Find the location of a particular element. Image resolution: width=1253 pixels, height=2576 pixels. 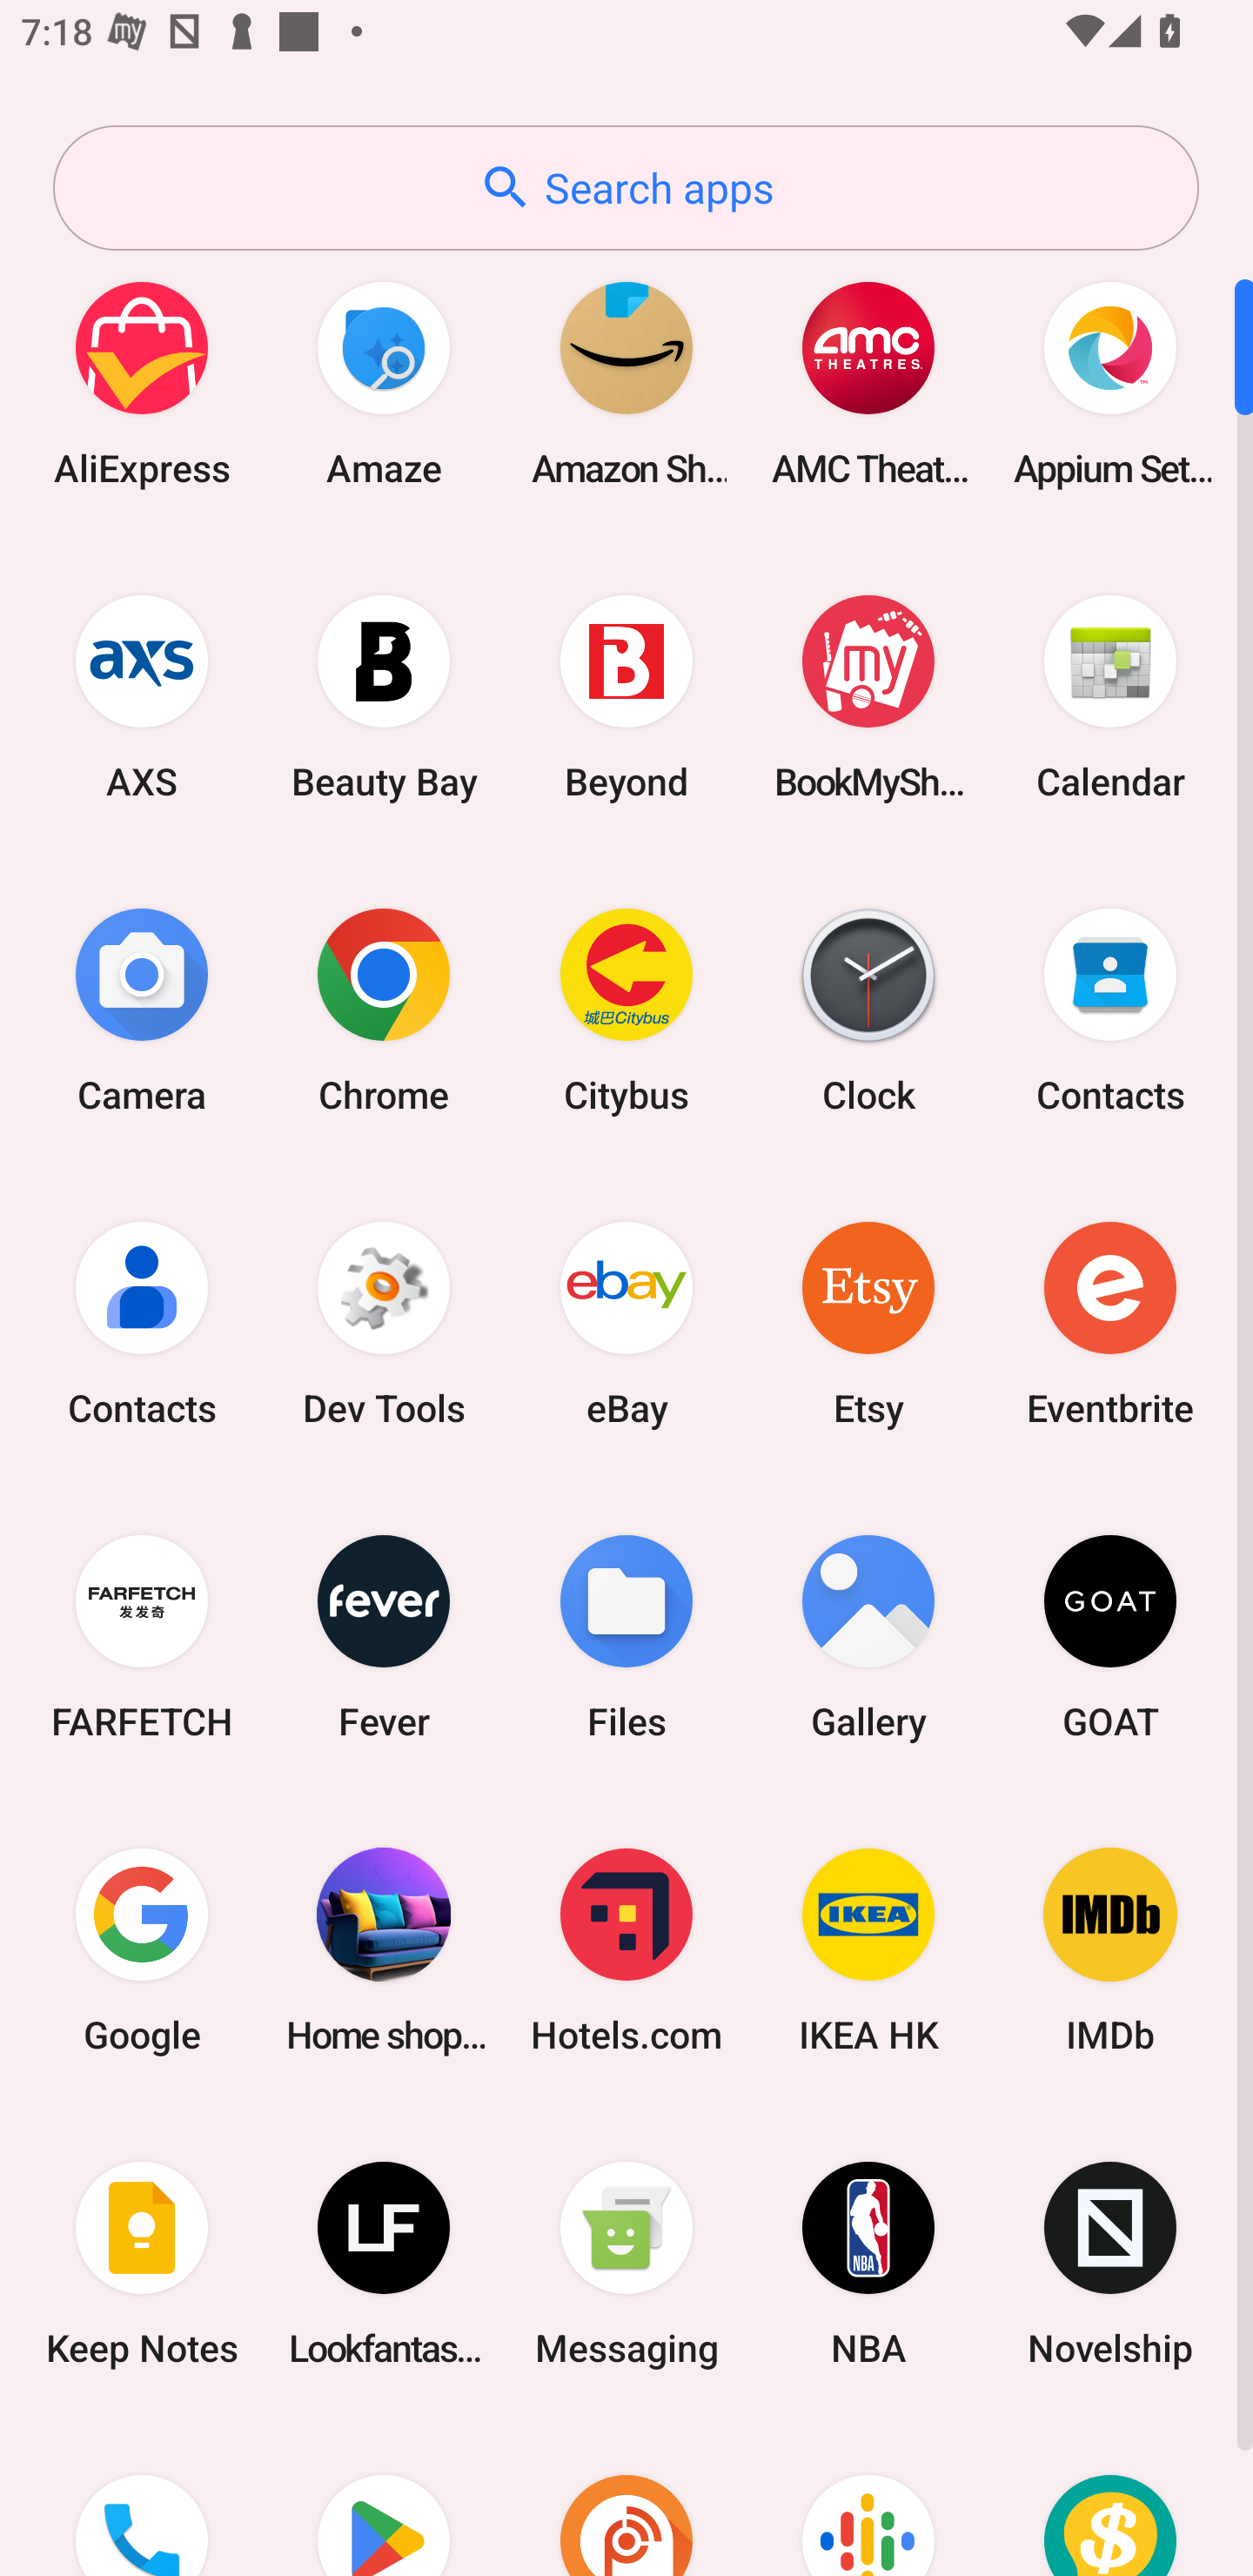

Amaze is located at coordinates (384, 383).